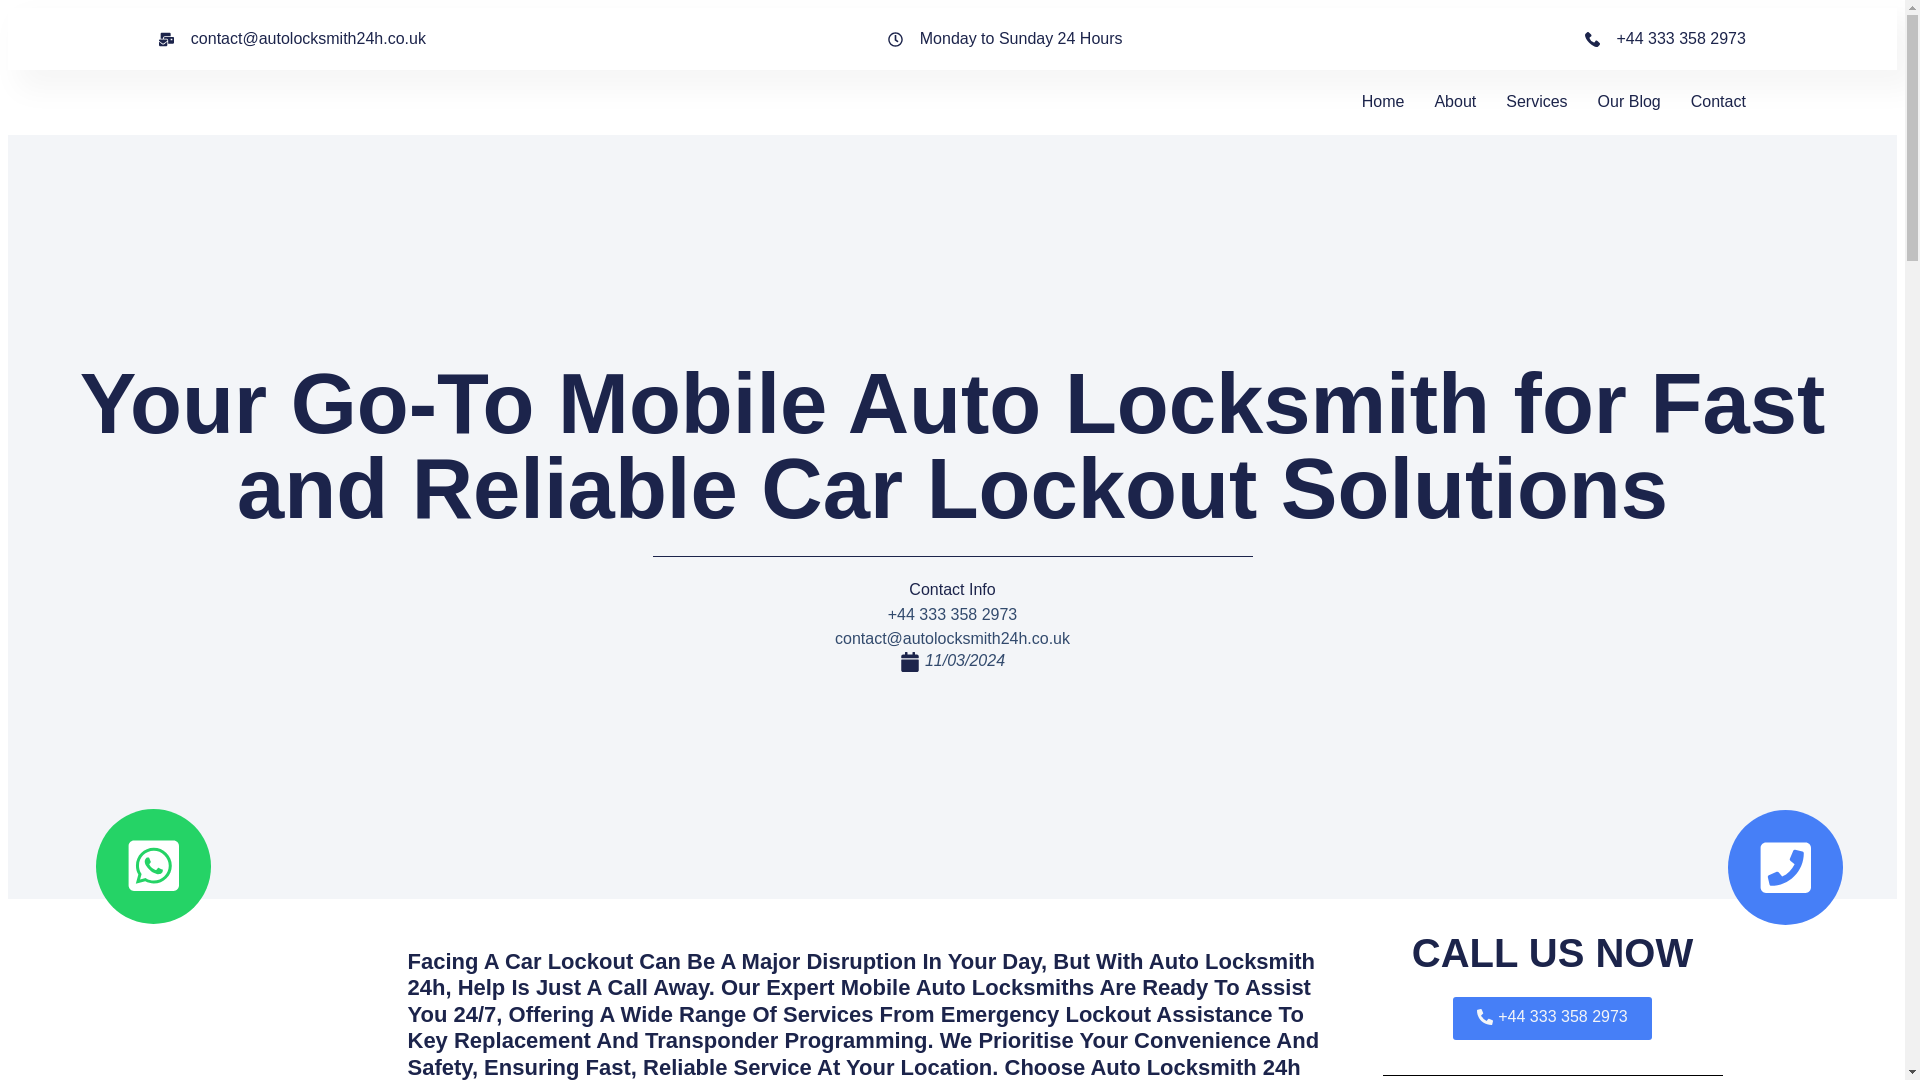  I want to click on About, so click(1455, 101).